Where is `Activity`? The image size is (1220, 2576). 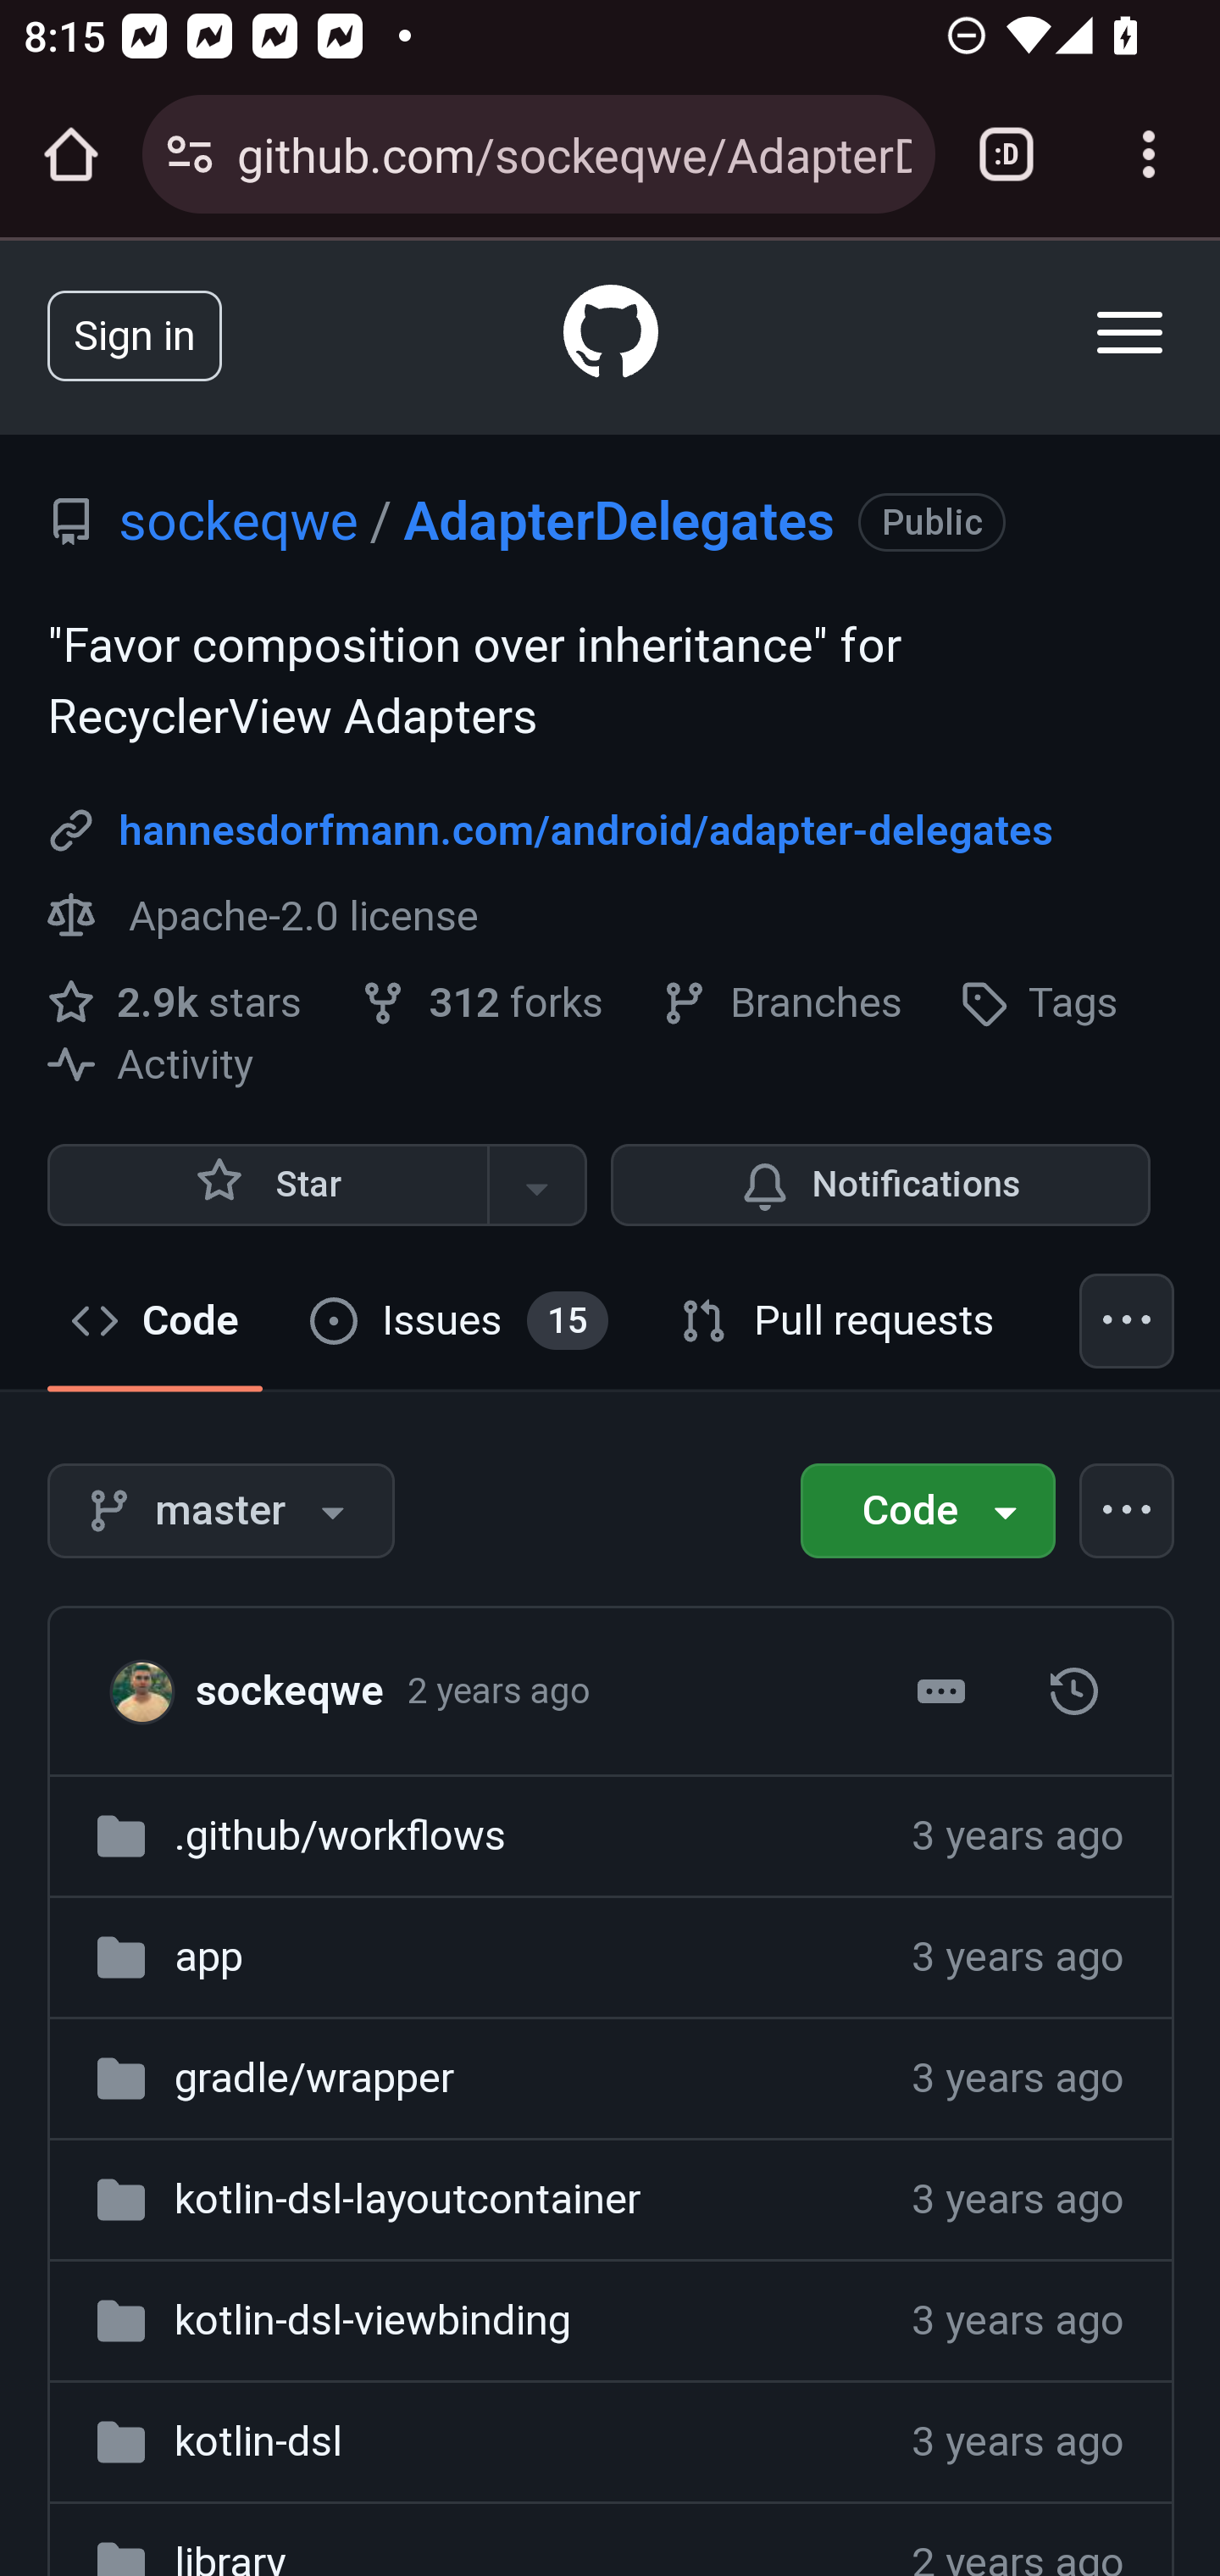 Activity is located at coordinates (151, 1065).